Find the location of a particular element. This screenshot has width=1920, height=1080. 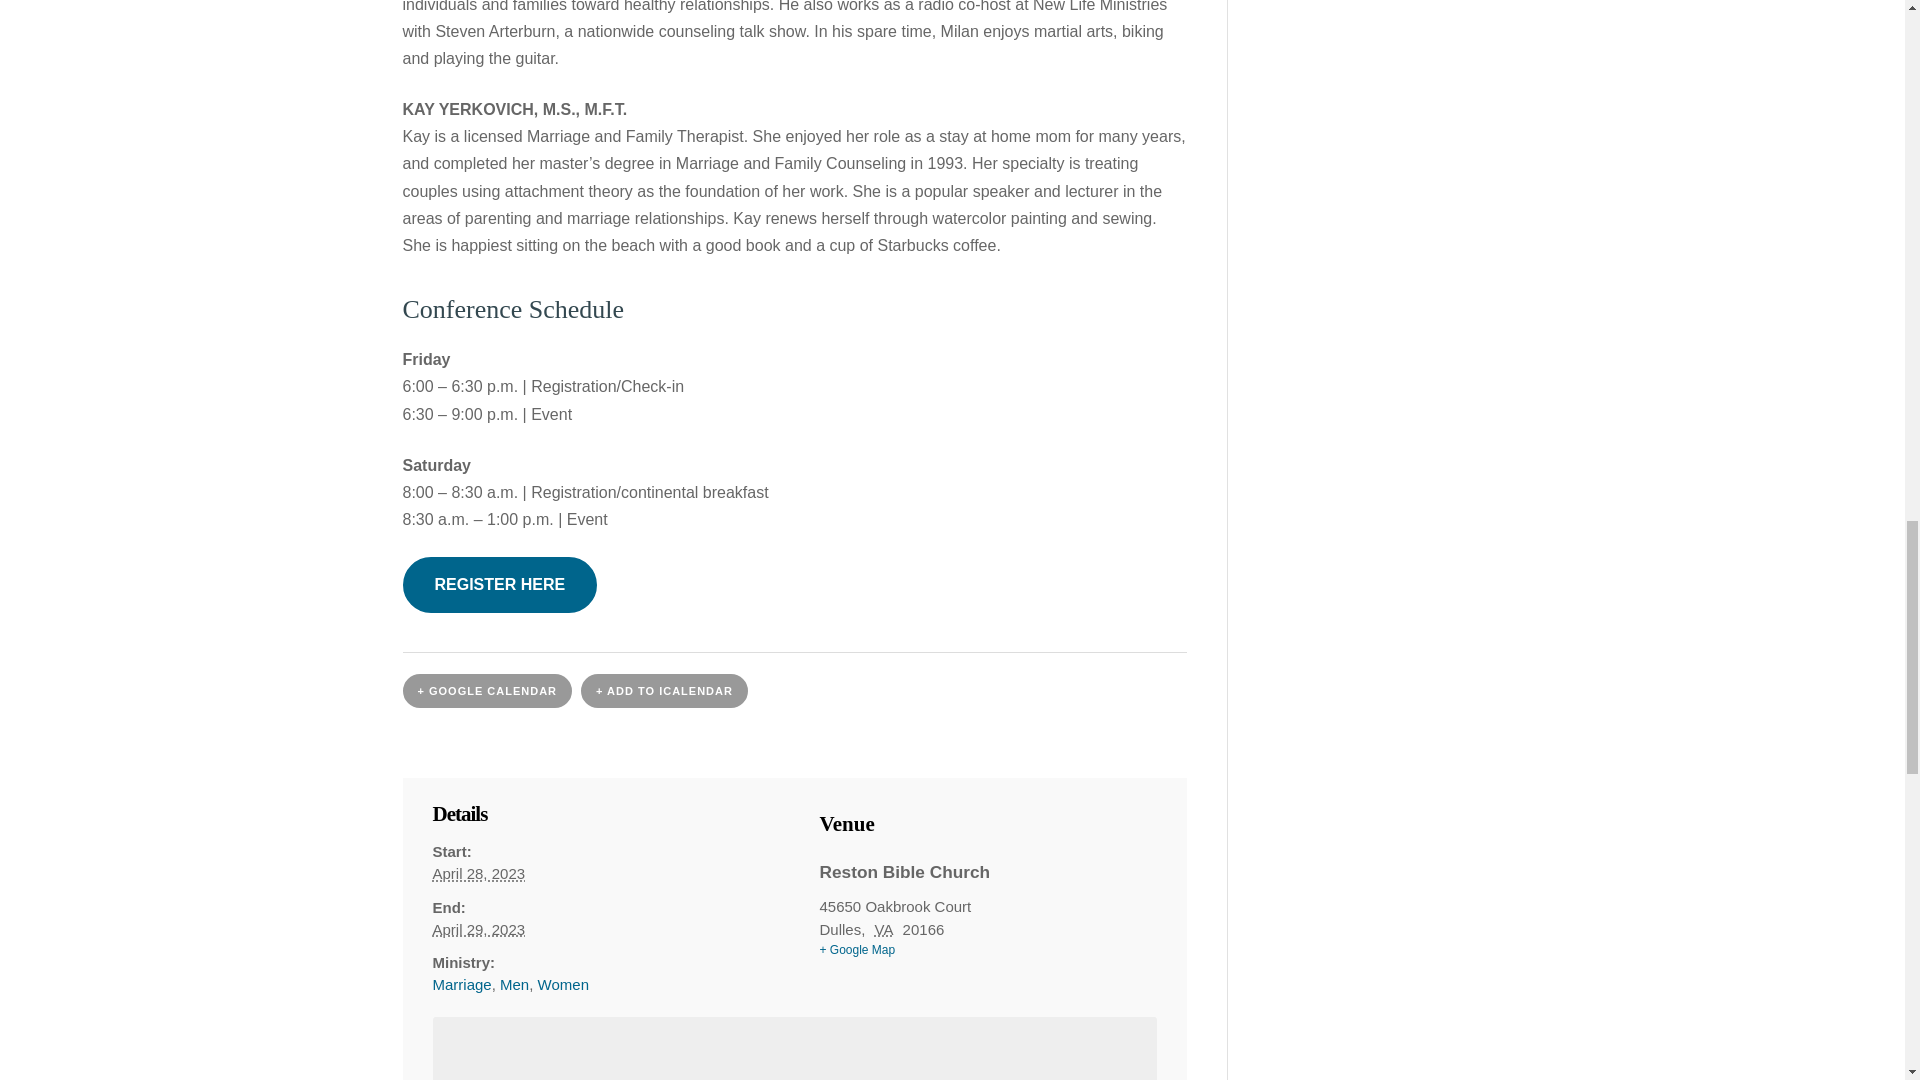

Click to view a Google Map is located at coordinates (988, 950).